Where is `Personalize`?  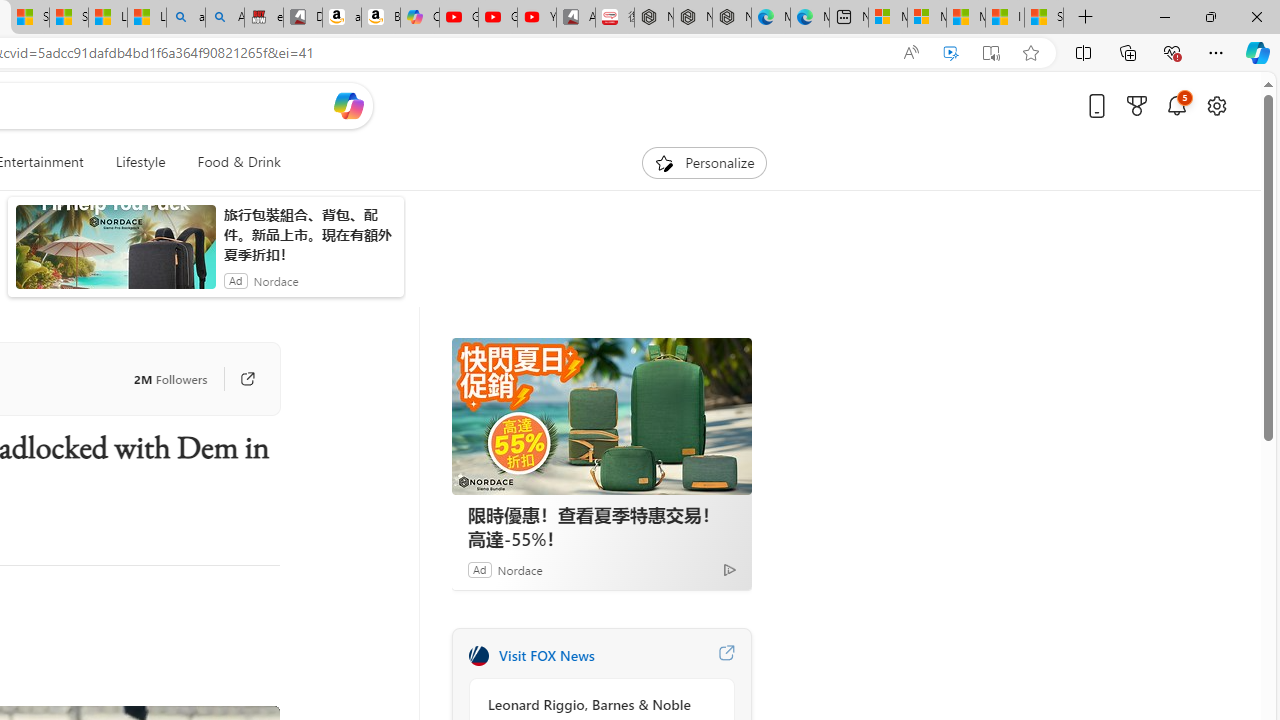
Personalize is located at coordinates (704, 162).